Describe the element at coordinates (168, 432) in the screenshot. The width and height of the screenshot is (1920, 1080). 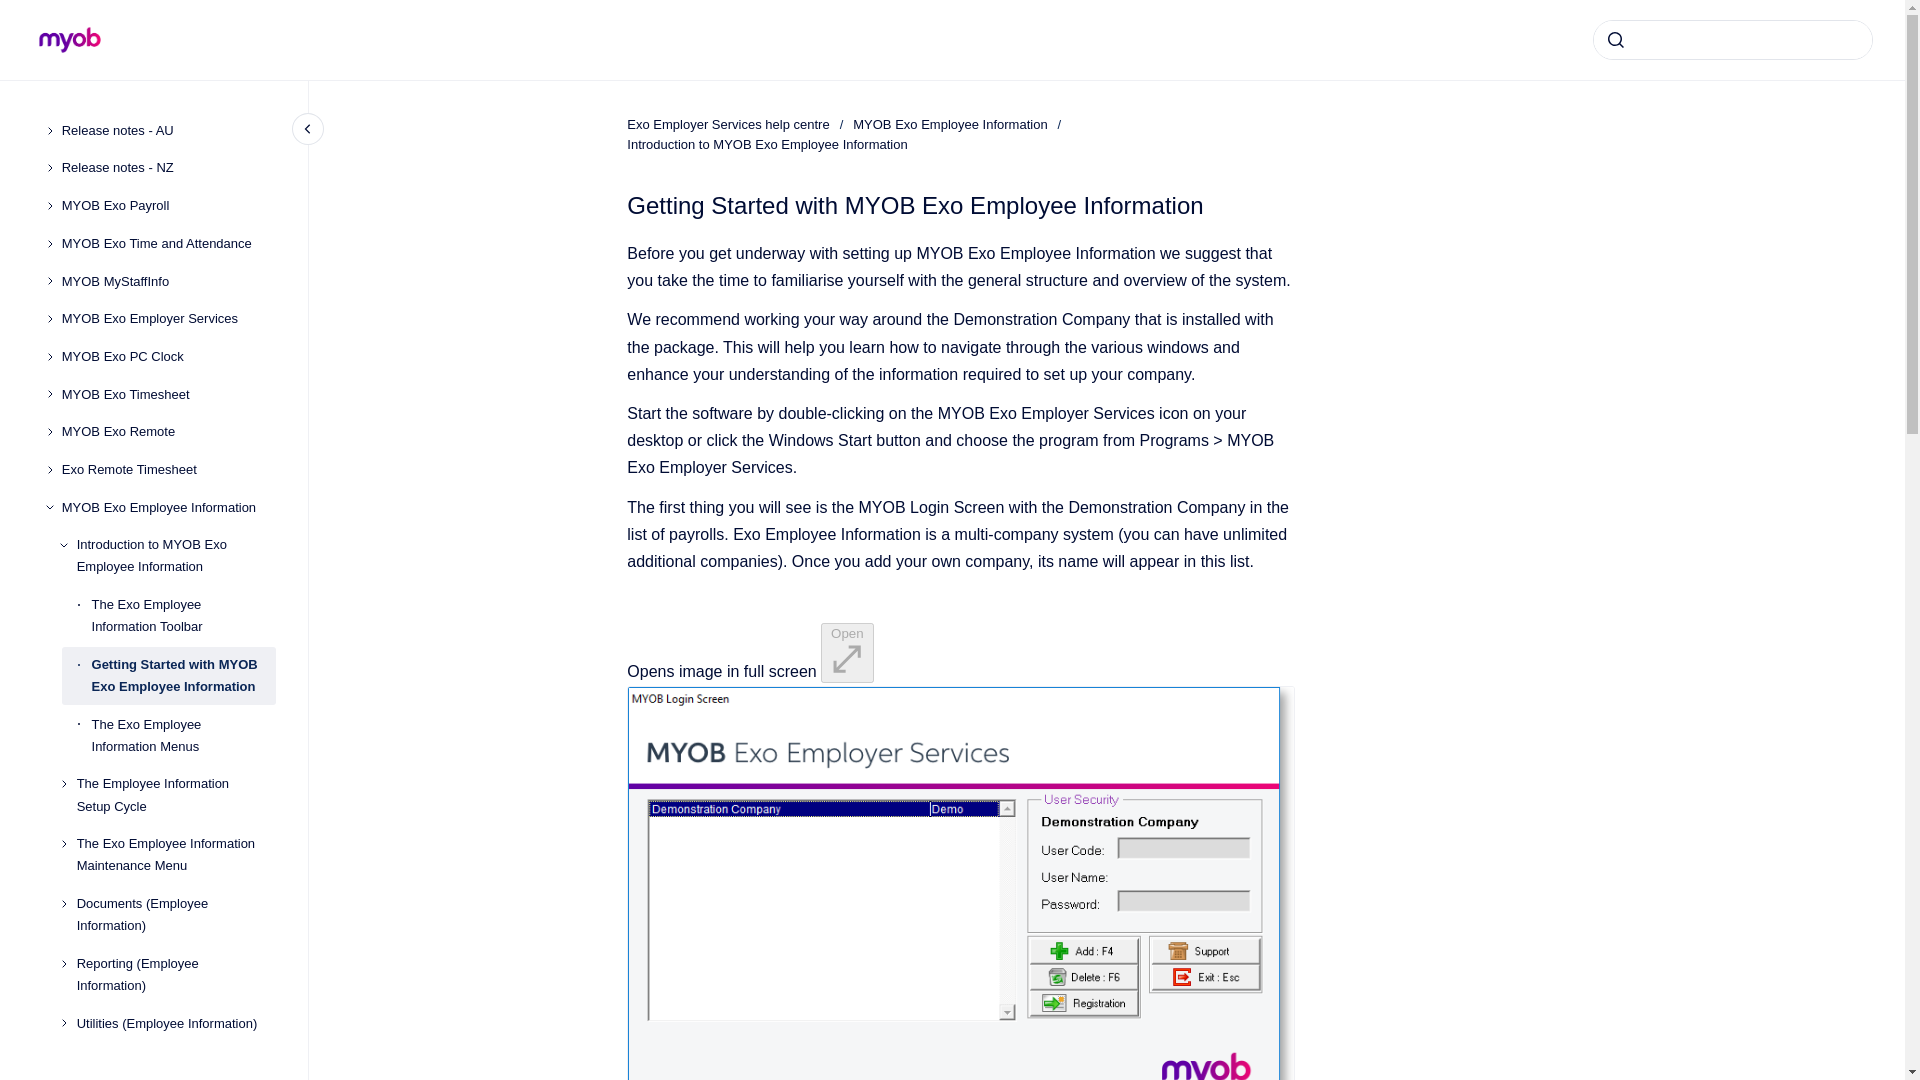
I see `MYOB Exo Remote` at that location.